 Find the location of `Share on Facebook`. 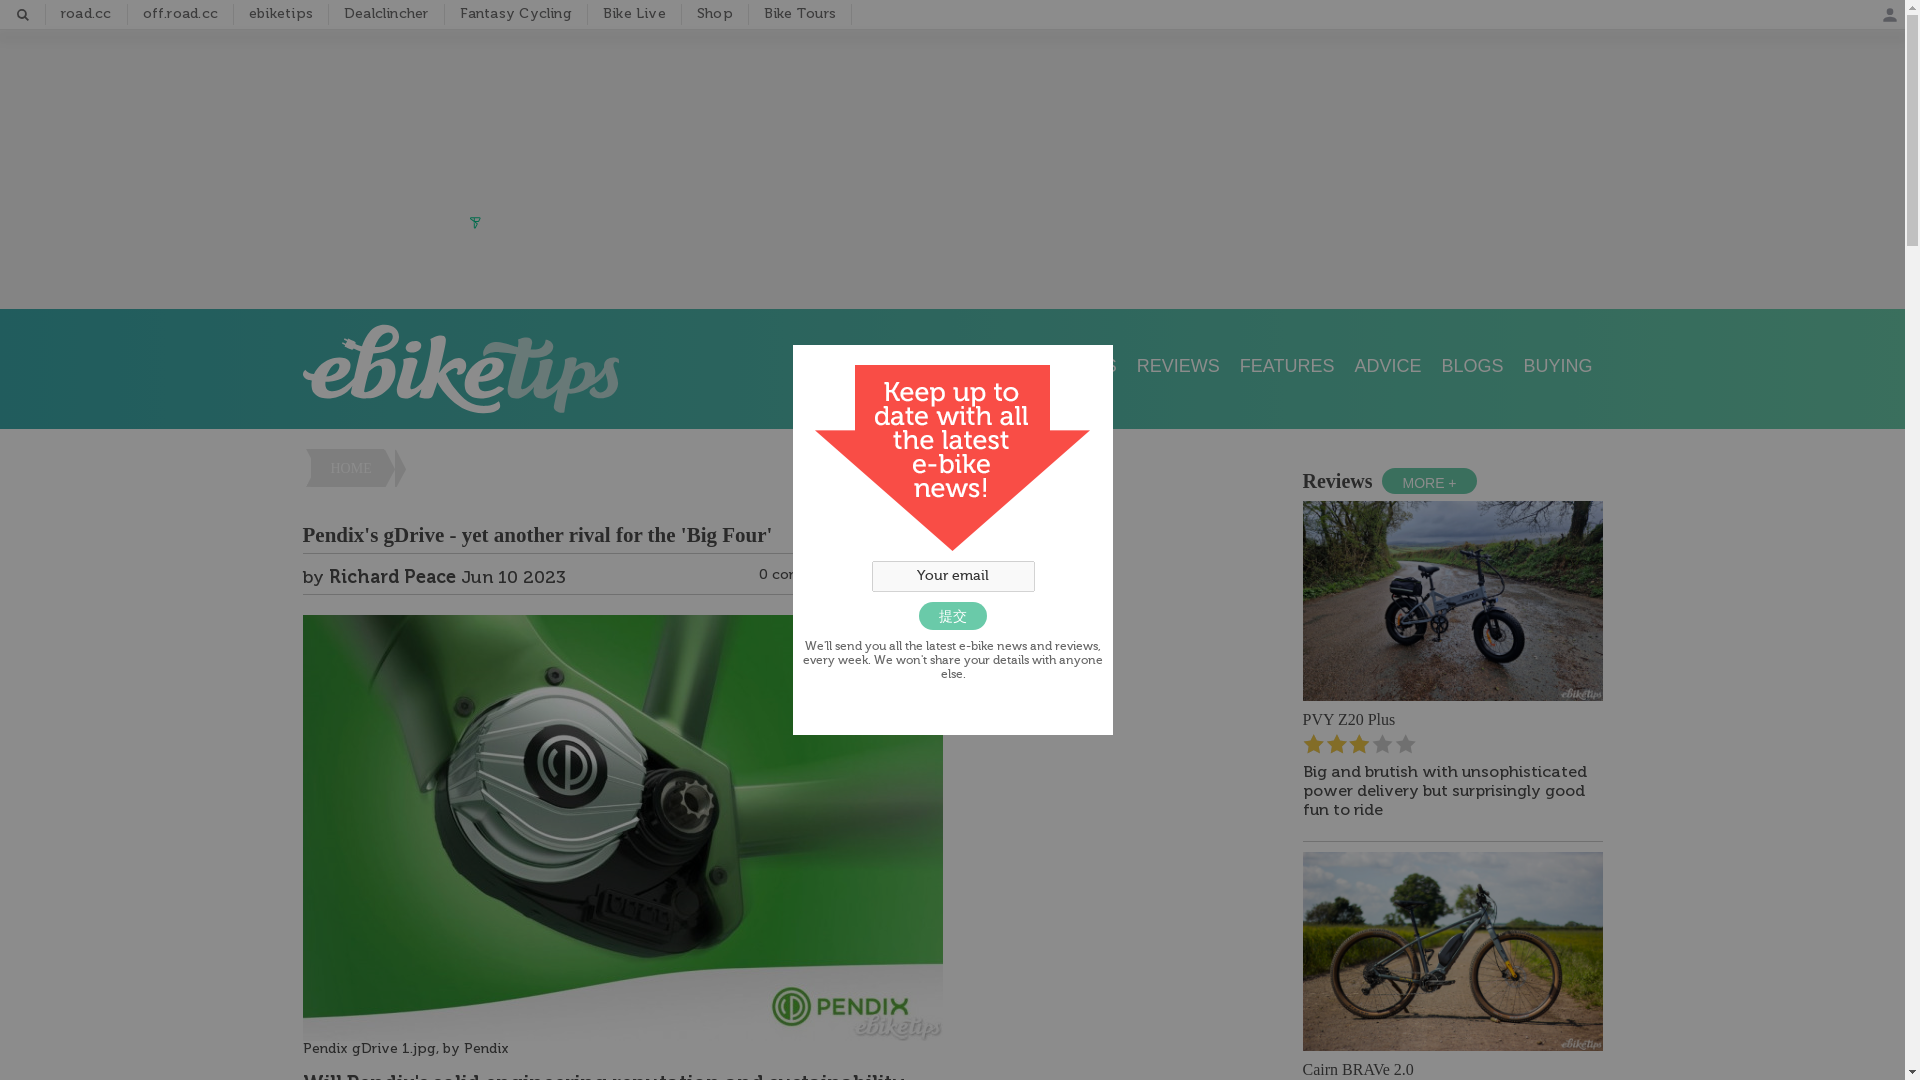

Share on Facebook is located at coordinates (870, 578).